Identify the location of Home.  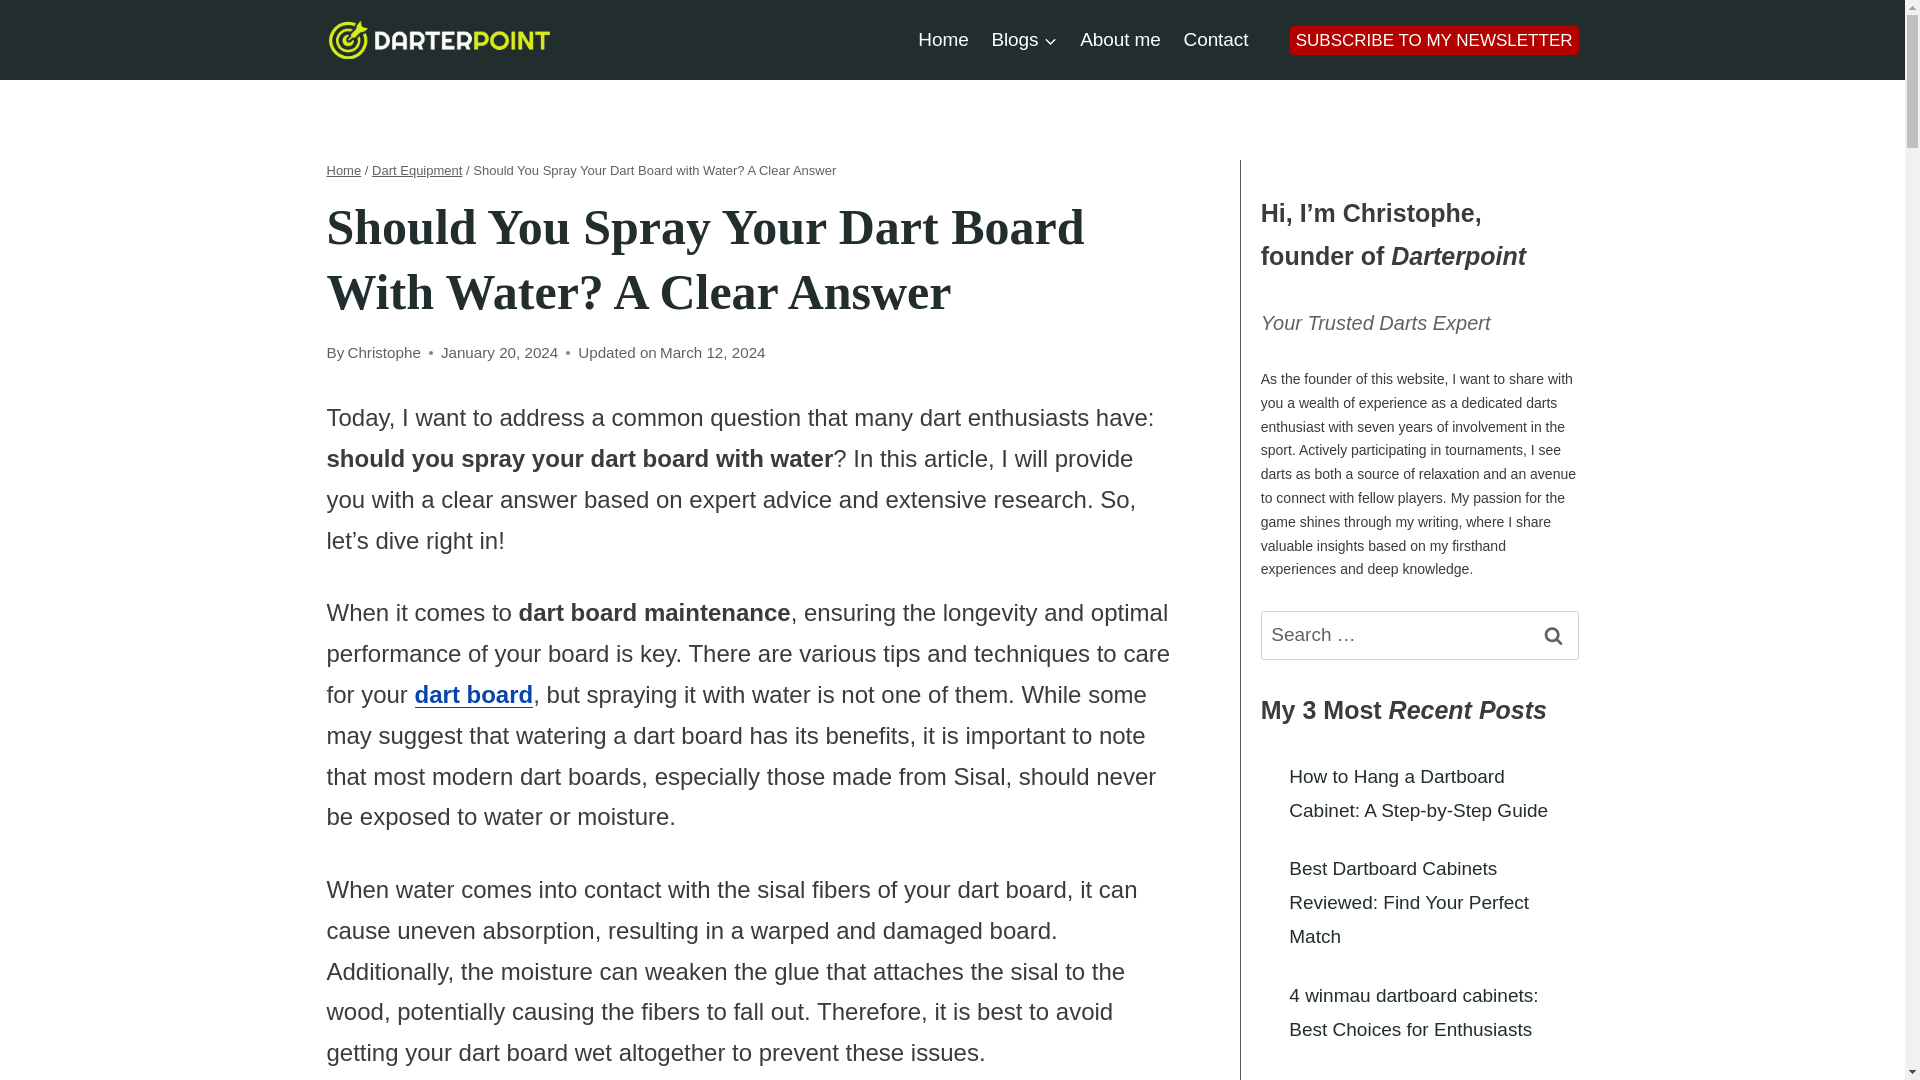
(942, 38).